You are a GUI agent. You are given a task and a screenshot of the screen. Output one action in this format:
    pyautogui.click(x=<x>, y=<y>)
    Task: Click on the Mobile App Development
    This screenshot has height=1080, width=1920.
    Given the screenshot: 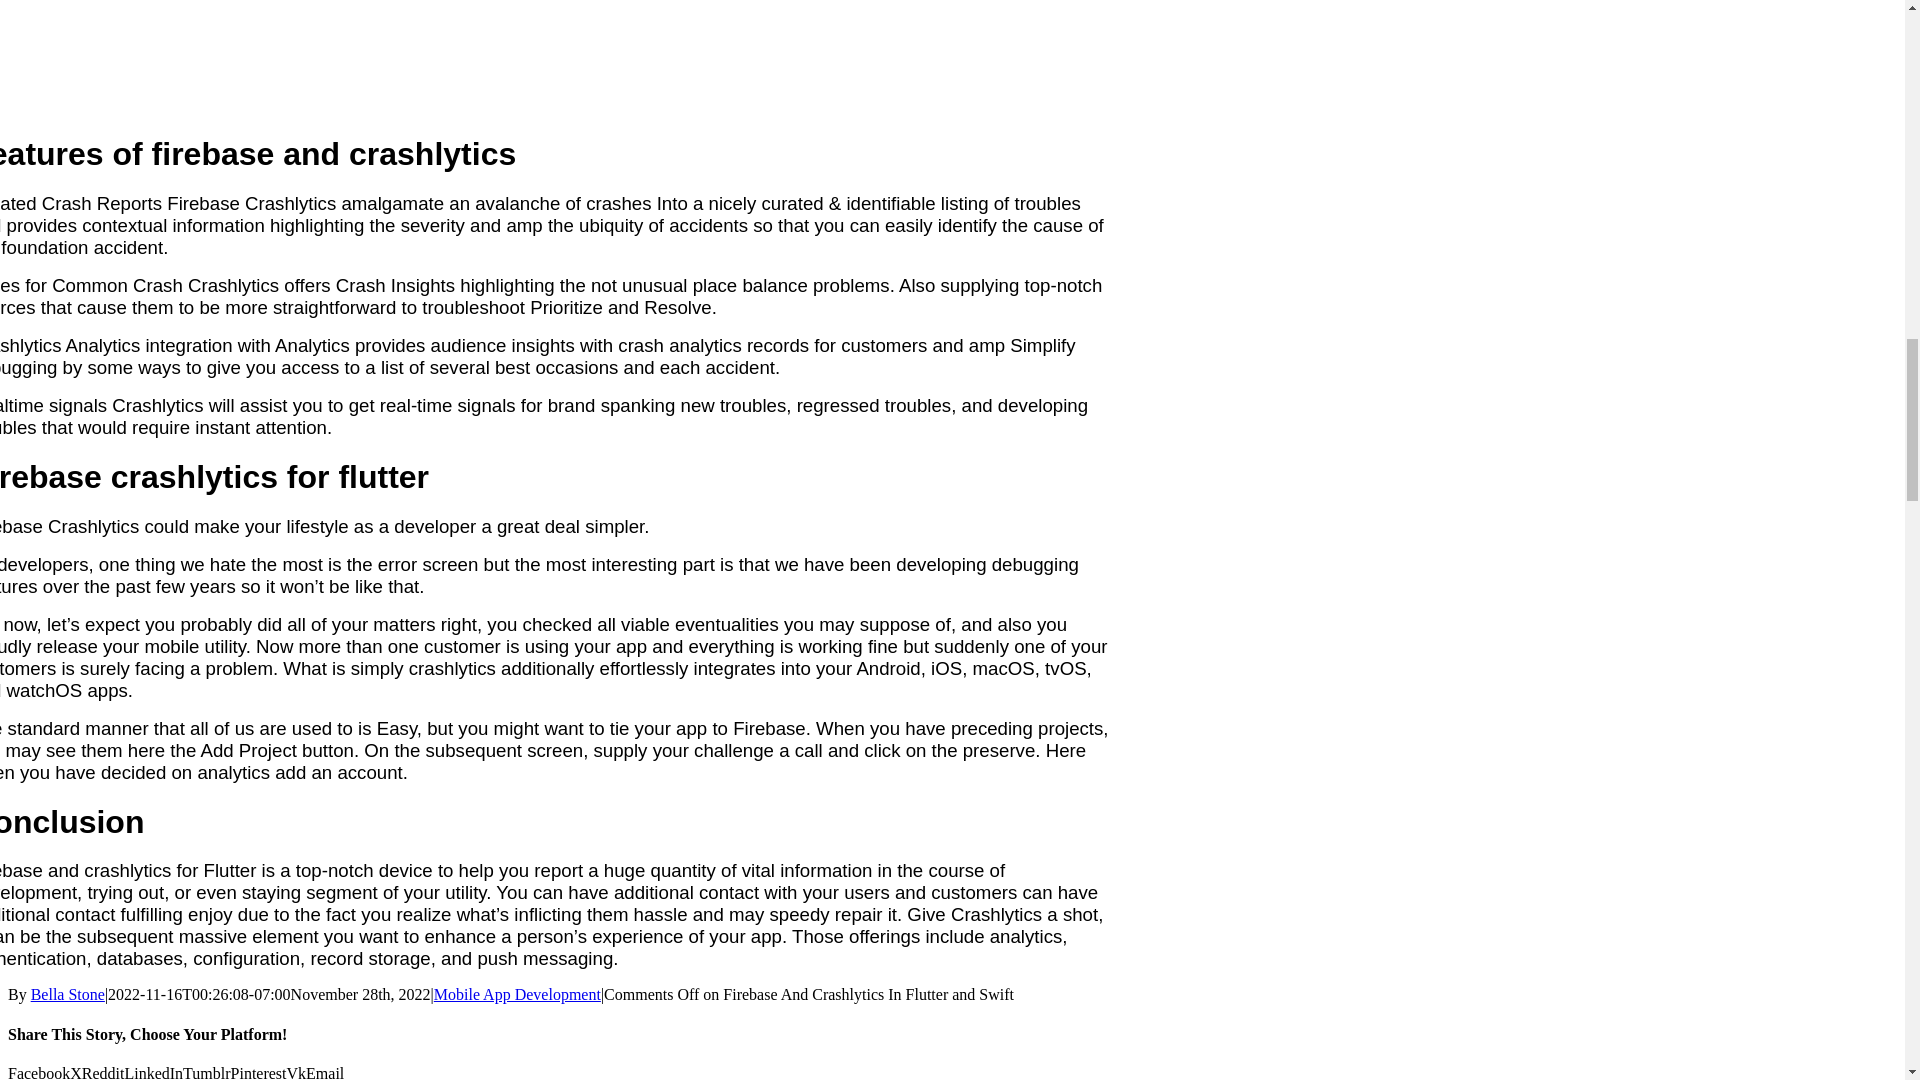 What is the action you would take?
    pyautogui.click(x=516, y=994)
    